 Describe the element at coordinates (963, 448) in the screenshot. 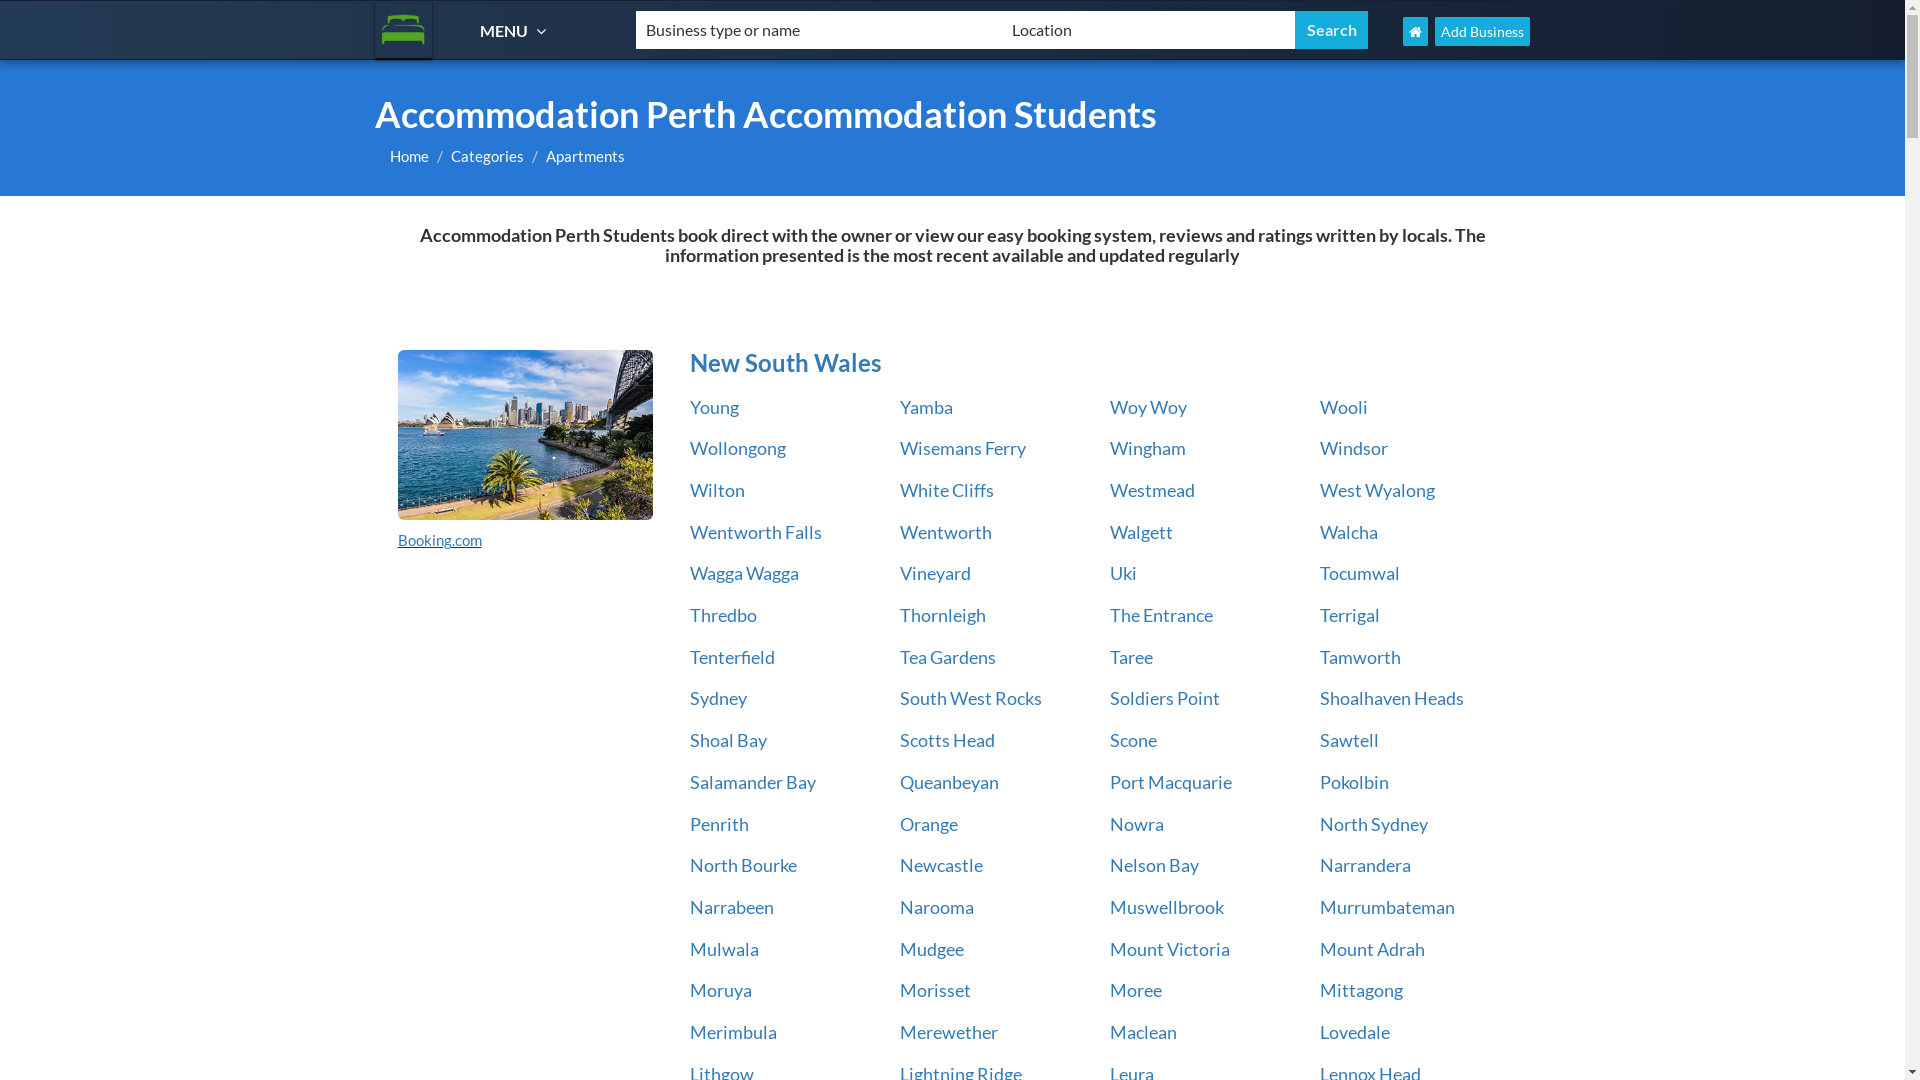

I see `Wisemans Ferry` at that location.